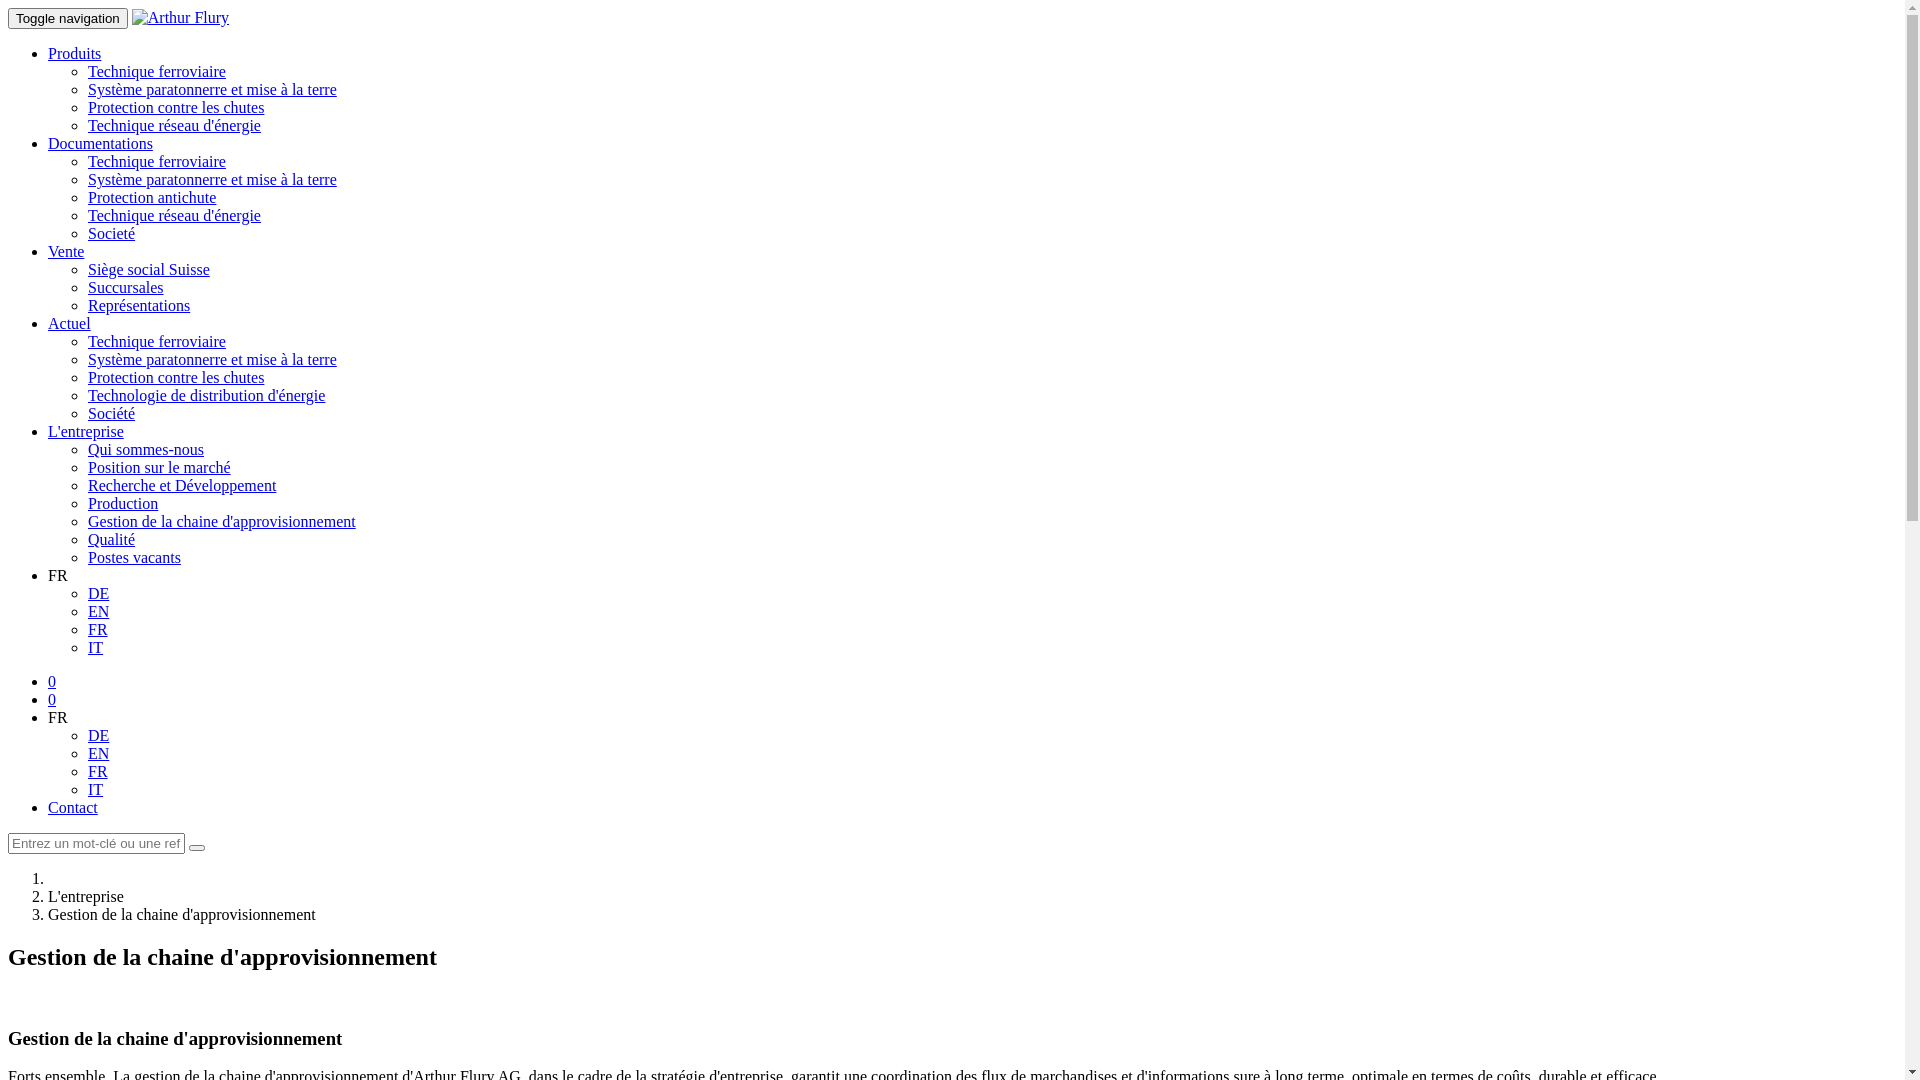 This screenshot has height=1080, width=1920. What do you see at coordinates (98, 754) in the screenshot?
I see `EN` at bounding box center [98, 754].